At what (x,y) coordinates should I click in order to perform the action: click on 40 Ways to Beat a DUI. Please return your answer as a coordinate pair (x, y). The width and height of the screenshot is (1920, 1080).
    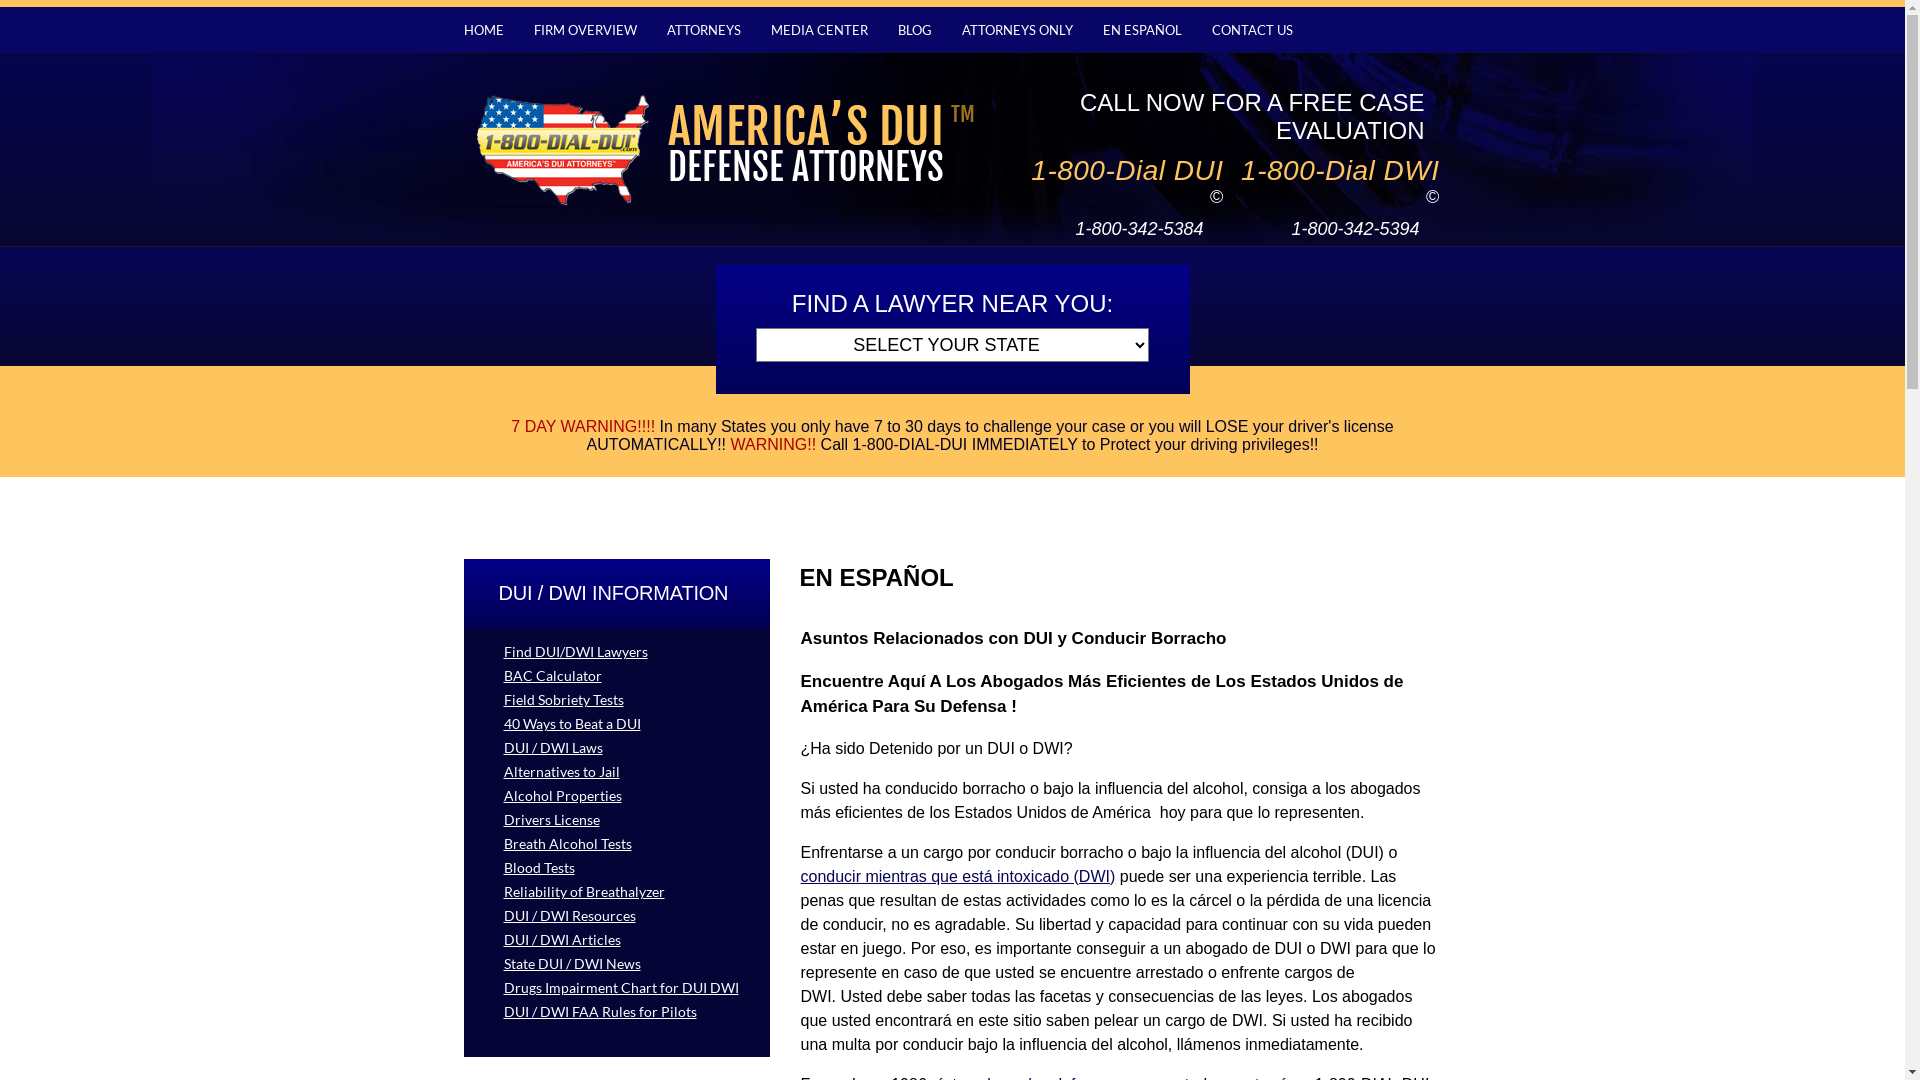
    Looking at the image, I should click on (617, 724).